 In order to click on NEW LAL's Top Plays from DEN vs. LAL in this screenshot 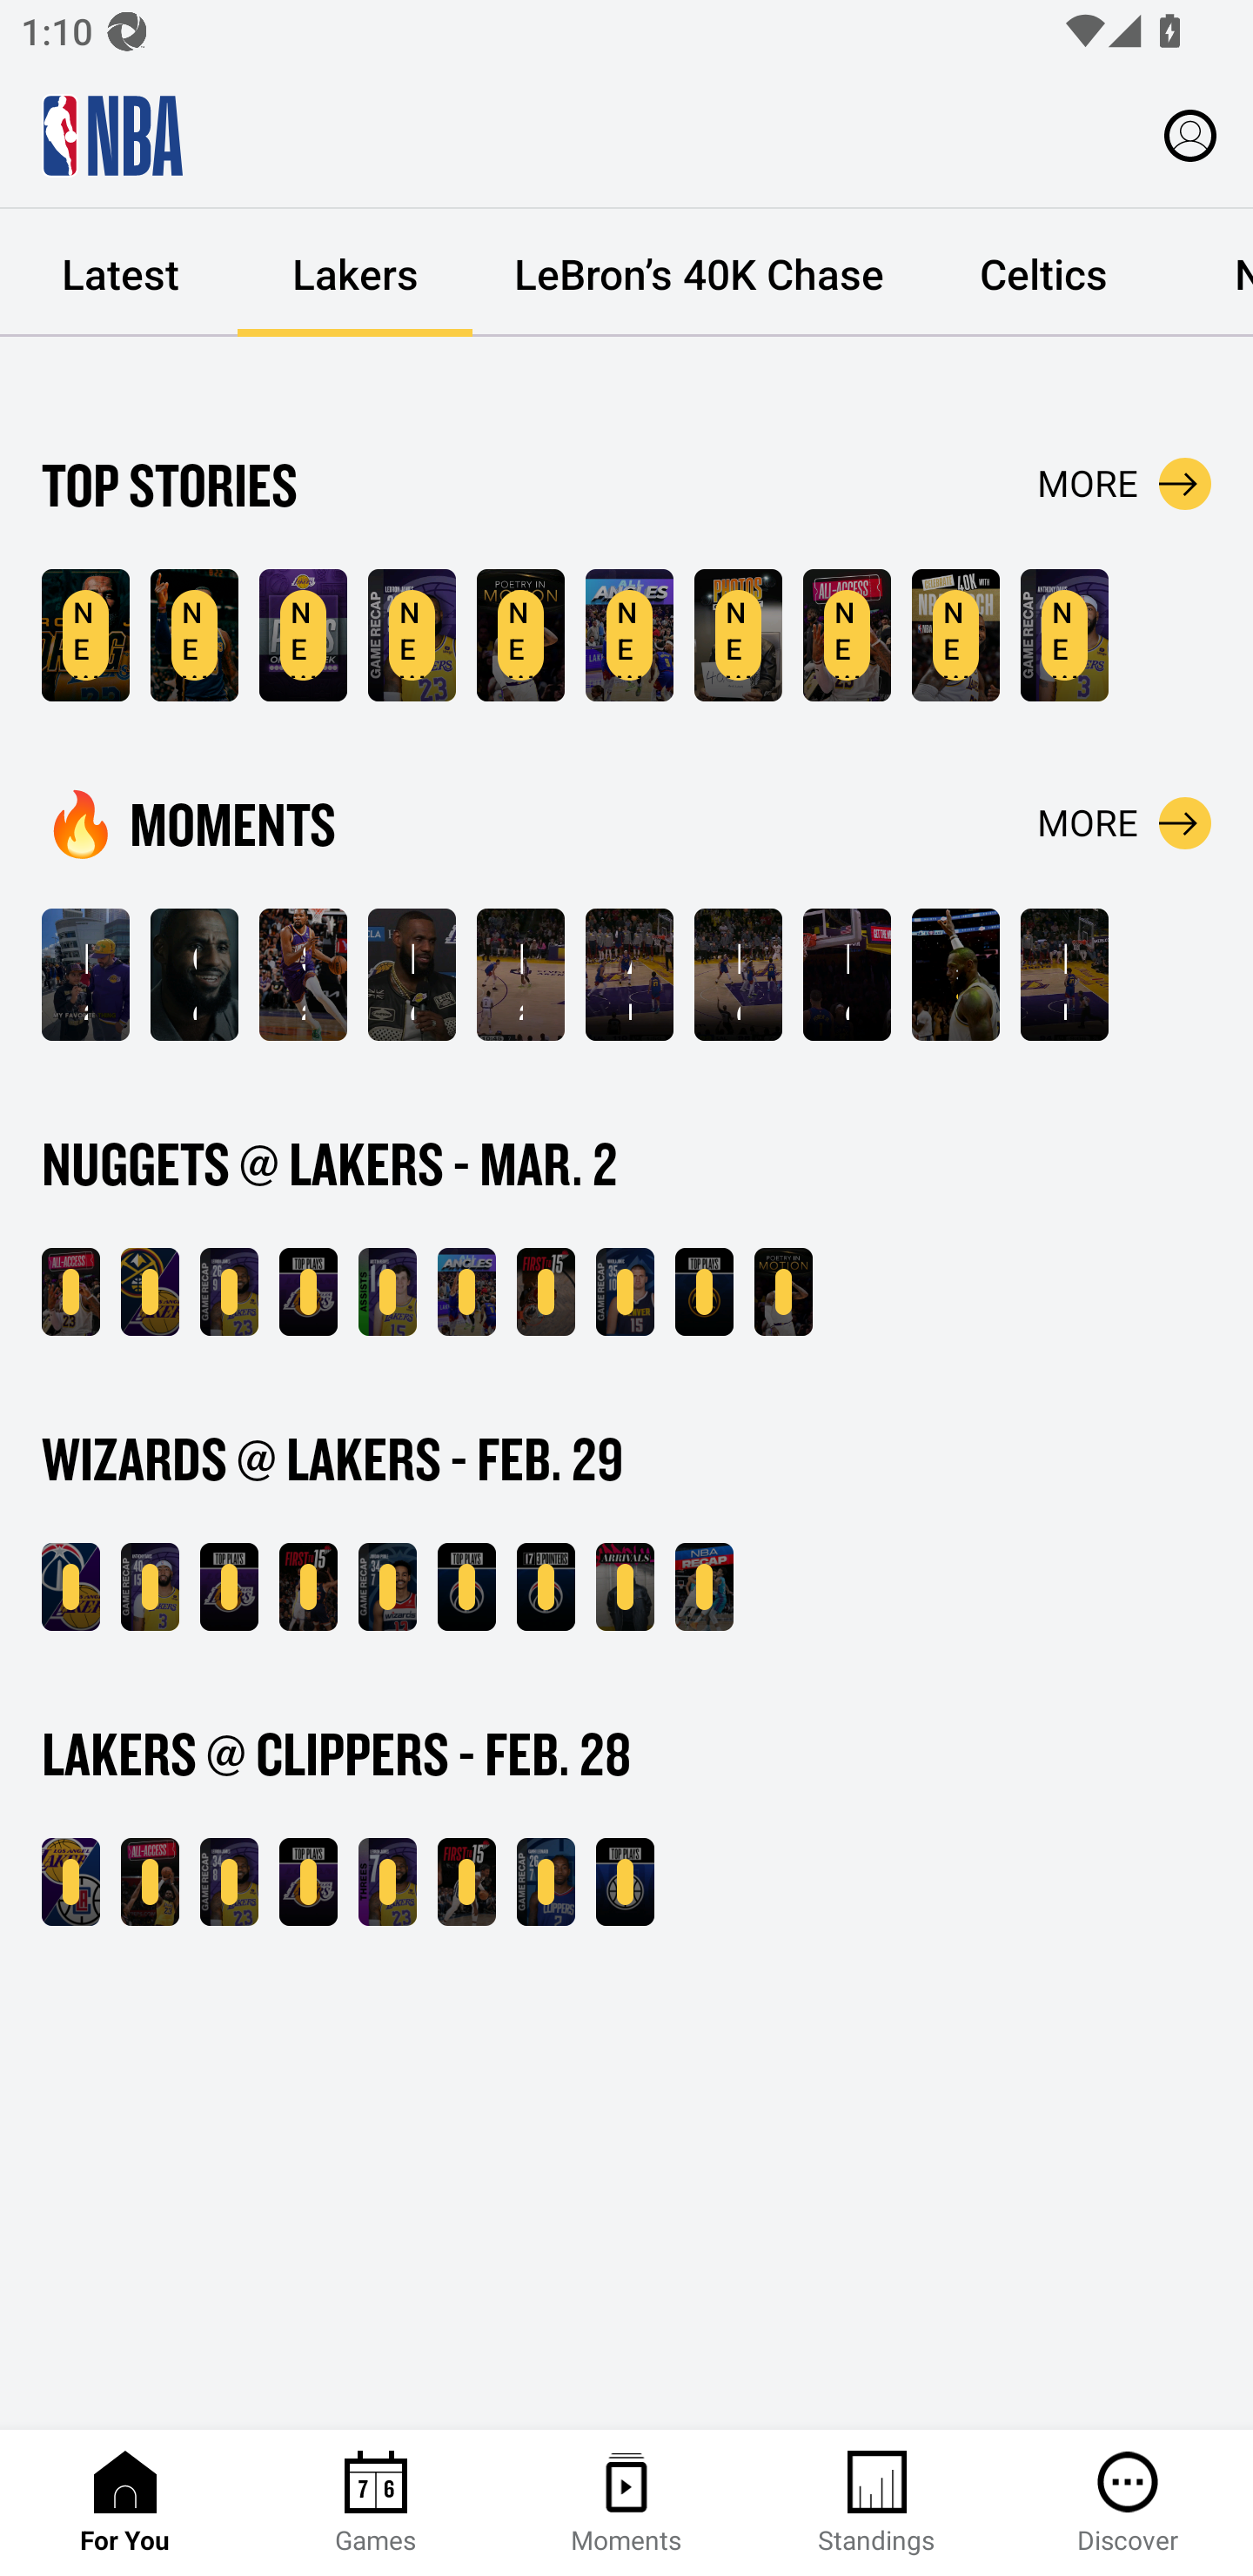, I will do `click(308, 1291)`.